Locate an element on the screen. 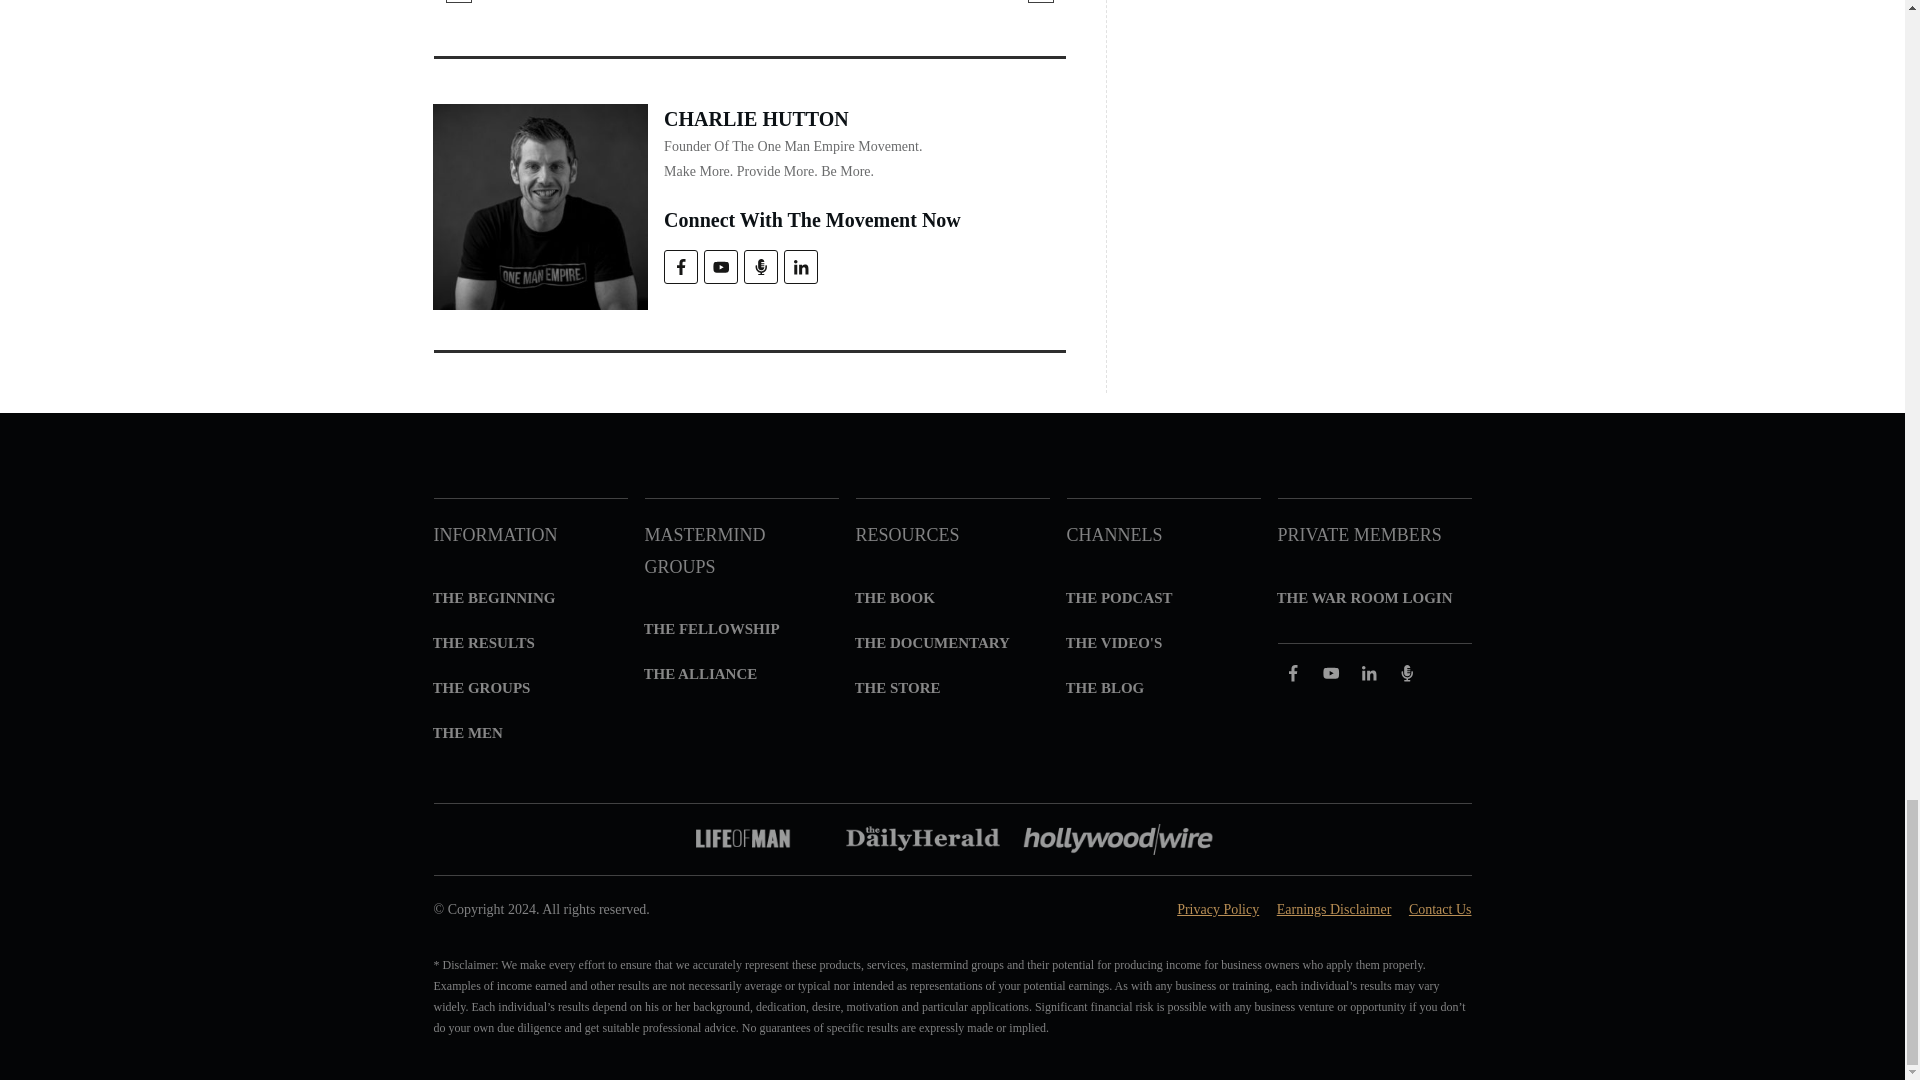 This screenshot has height=1080, width=1920. ome-credibility is located at coordinates (952, 840).